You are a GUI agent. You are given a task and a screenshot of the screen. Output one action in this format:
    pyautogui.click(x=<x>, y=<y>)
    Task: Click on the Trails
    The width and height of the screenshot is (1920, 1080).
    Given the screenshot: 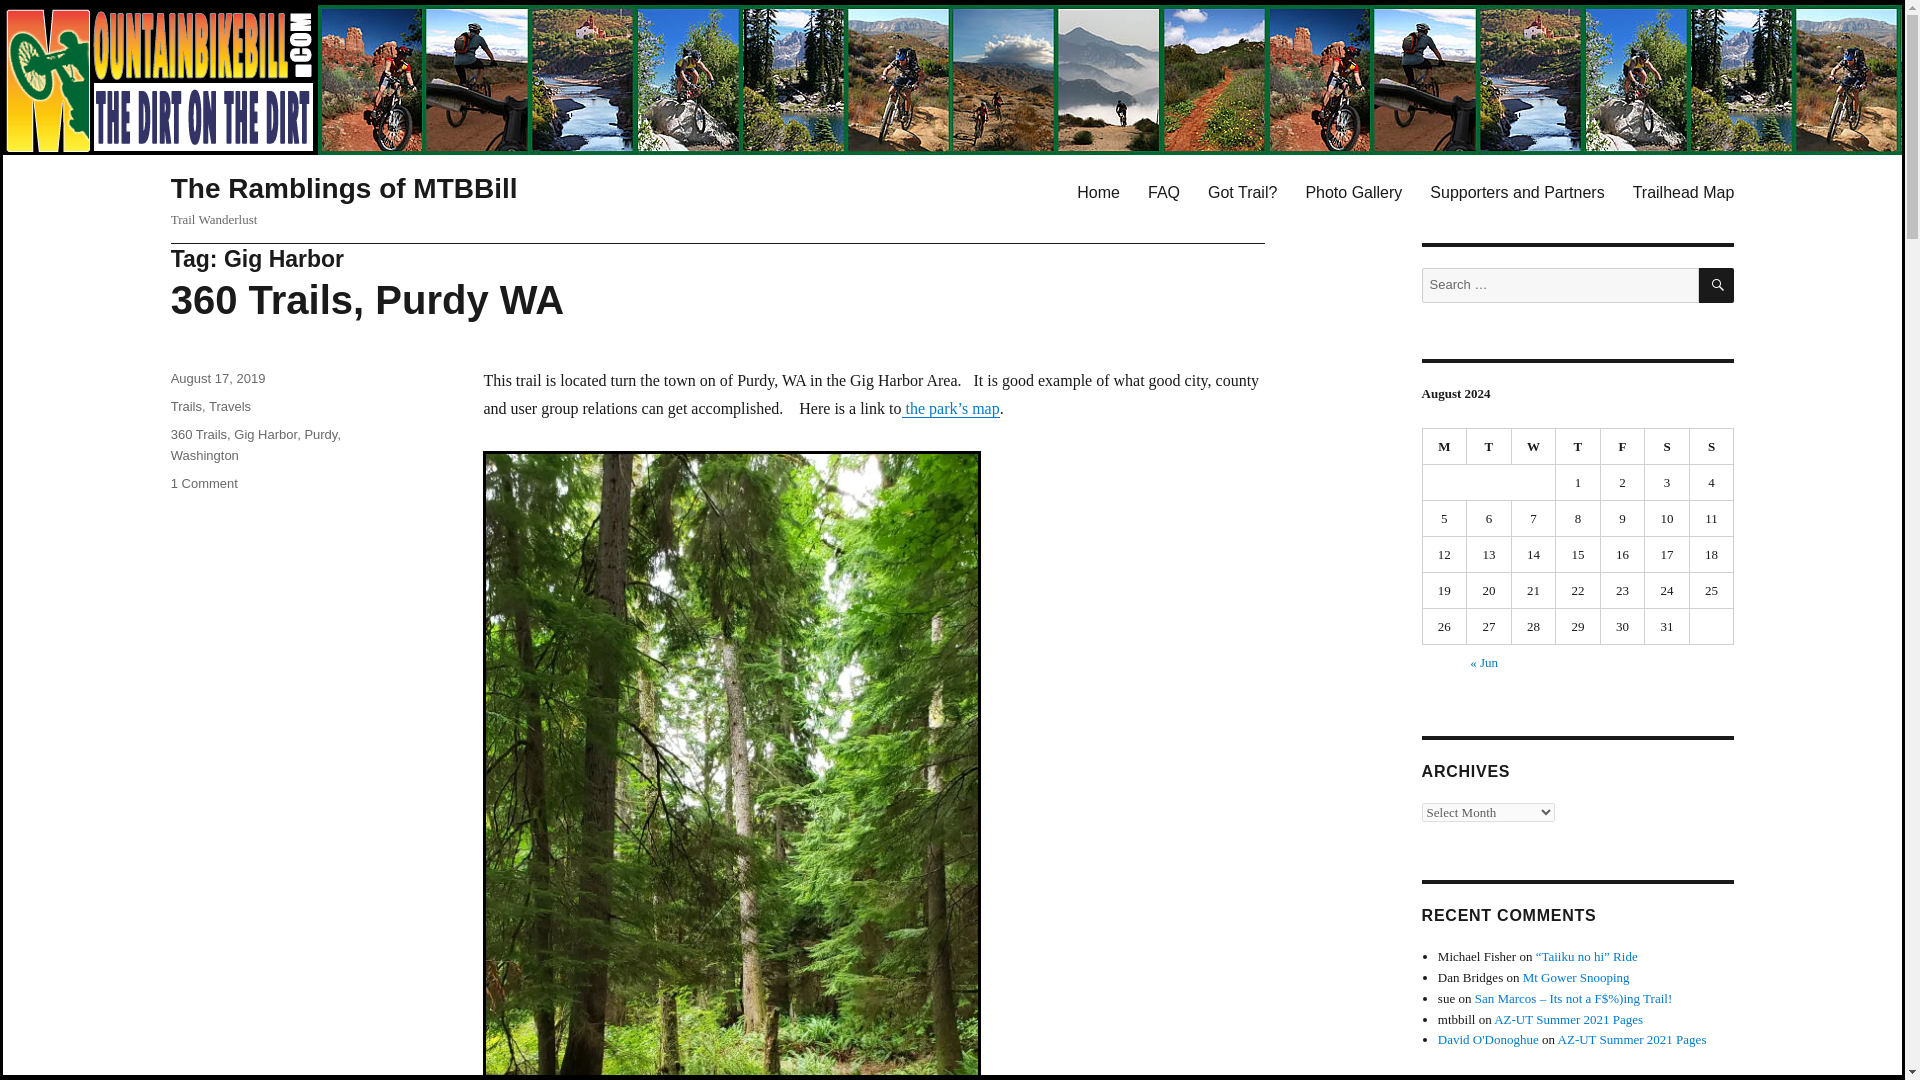 What is the action you would take?
    pyautogui.click(x=186, y=406)
    